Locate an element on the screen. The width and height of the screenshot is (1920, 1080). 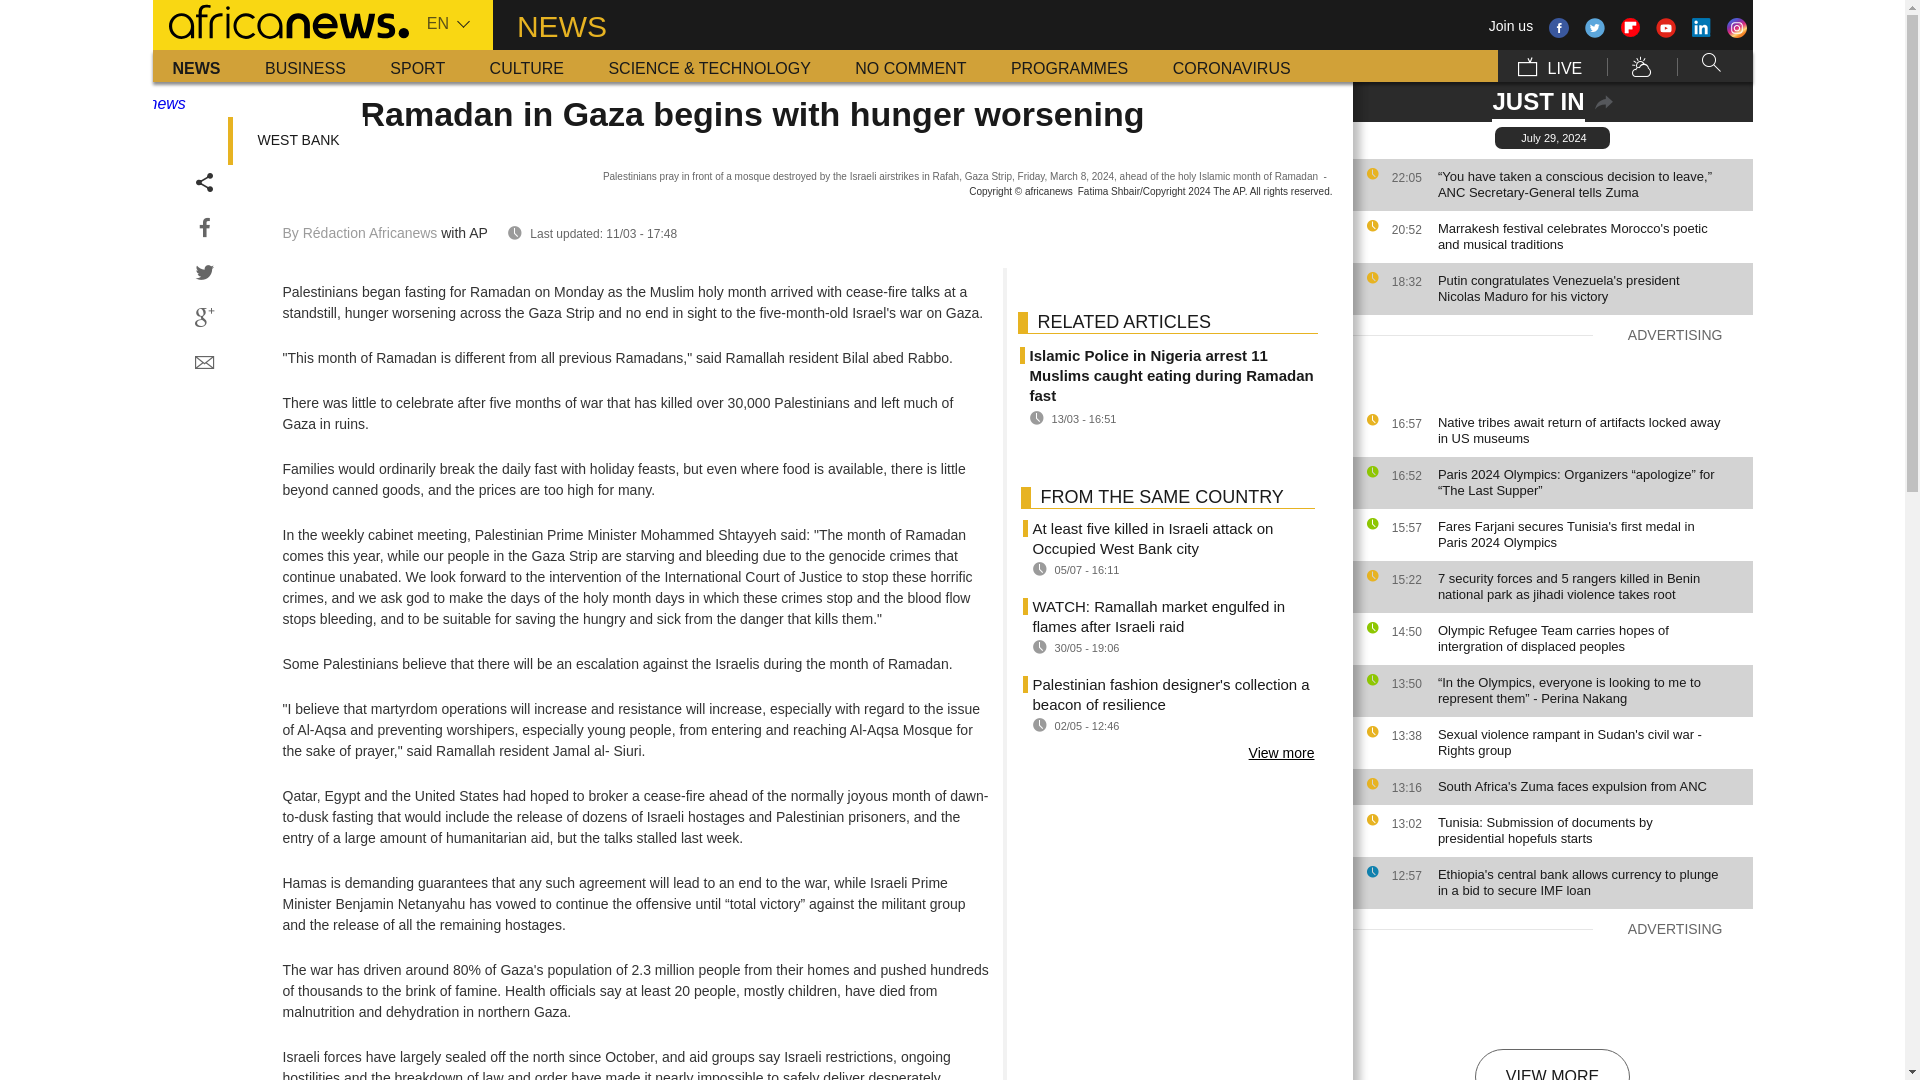
NEWS is located at coordinates (196, 66).